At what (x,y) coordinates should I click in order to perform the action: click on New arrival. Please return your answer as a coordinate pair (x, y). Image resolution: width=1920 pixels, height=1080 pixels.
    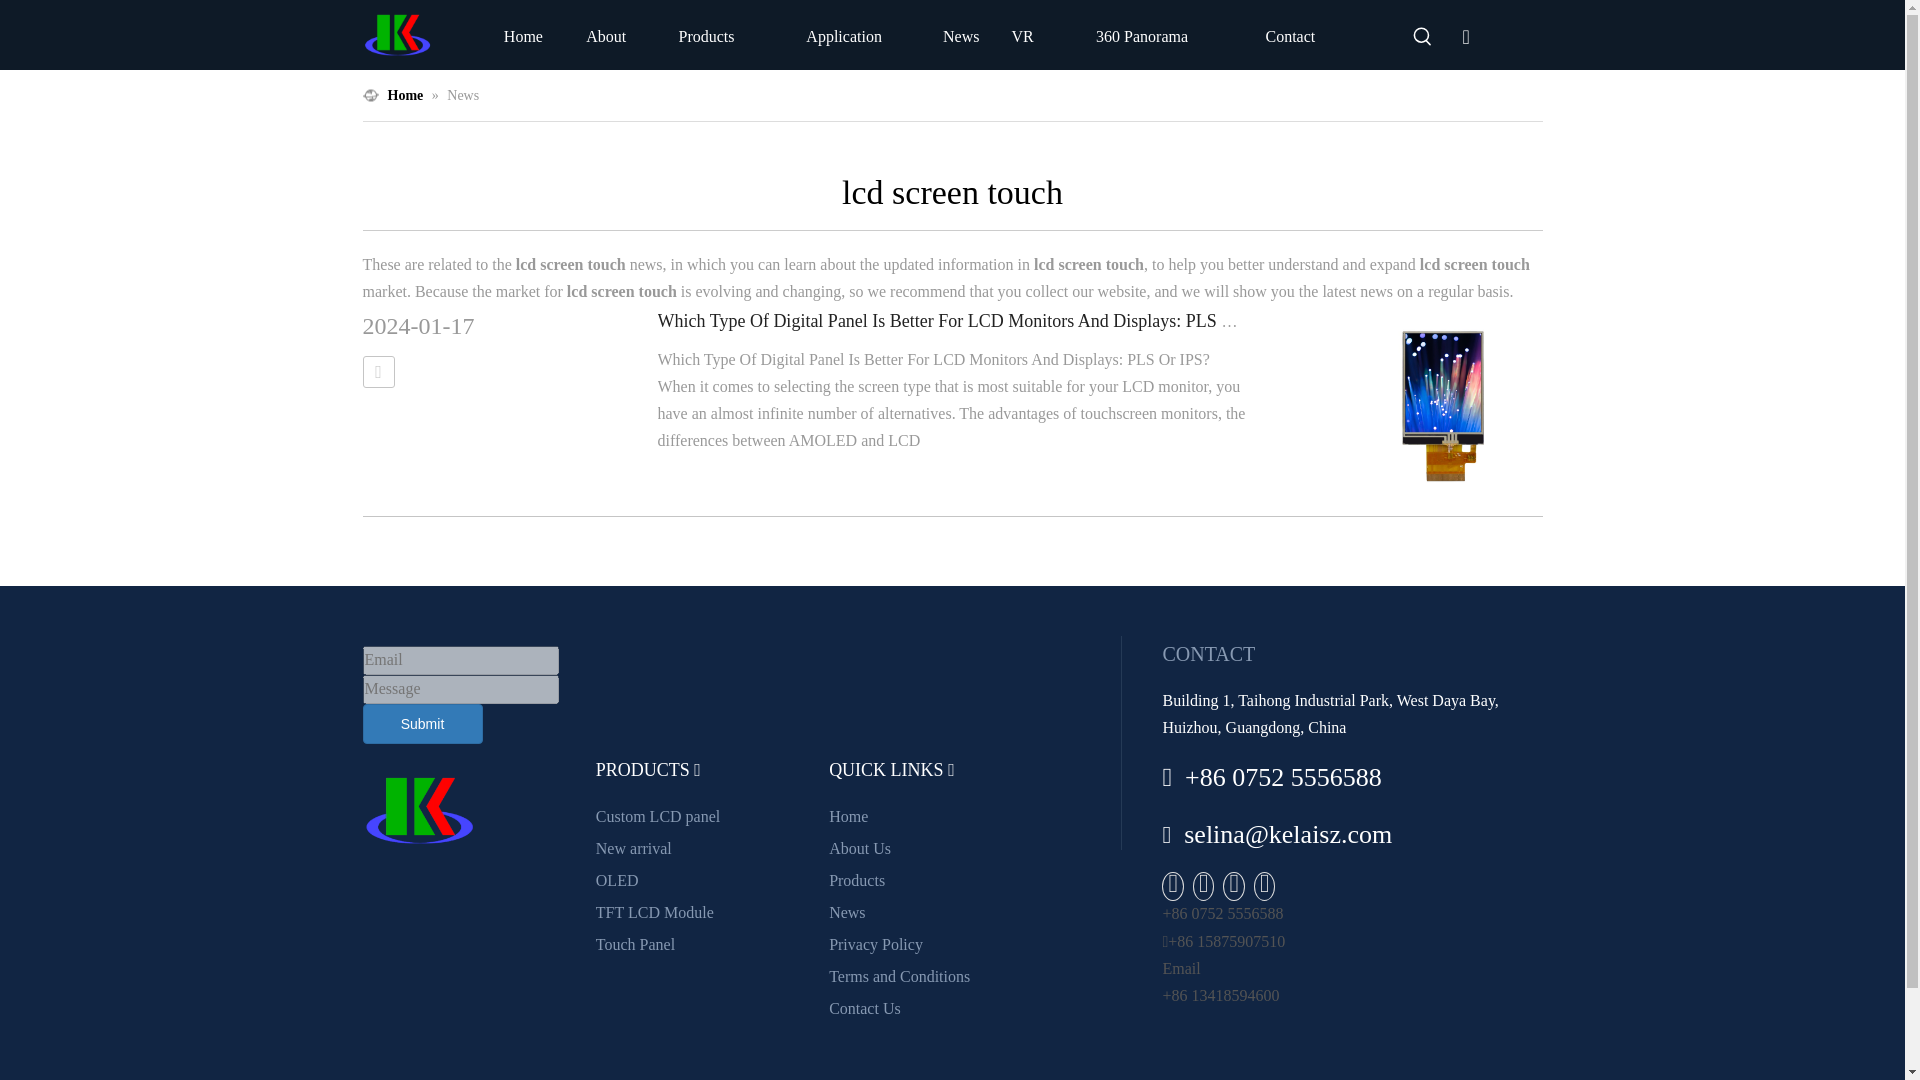
    Looking at the image, I should click on (634, 848).